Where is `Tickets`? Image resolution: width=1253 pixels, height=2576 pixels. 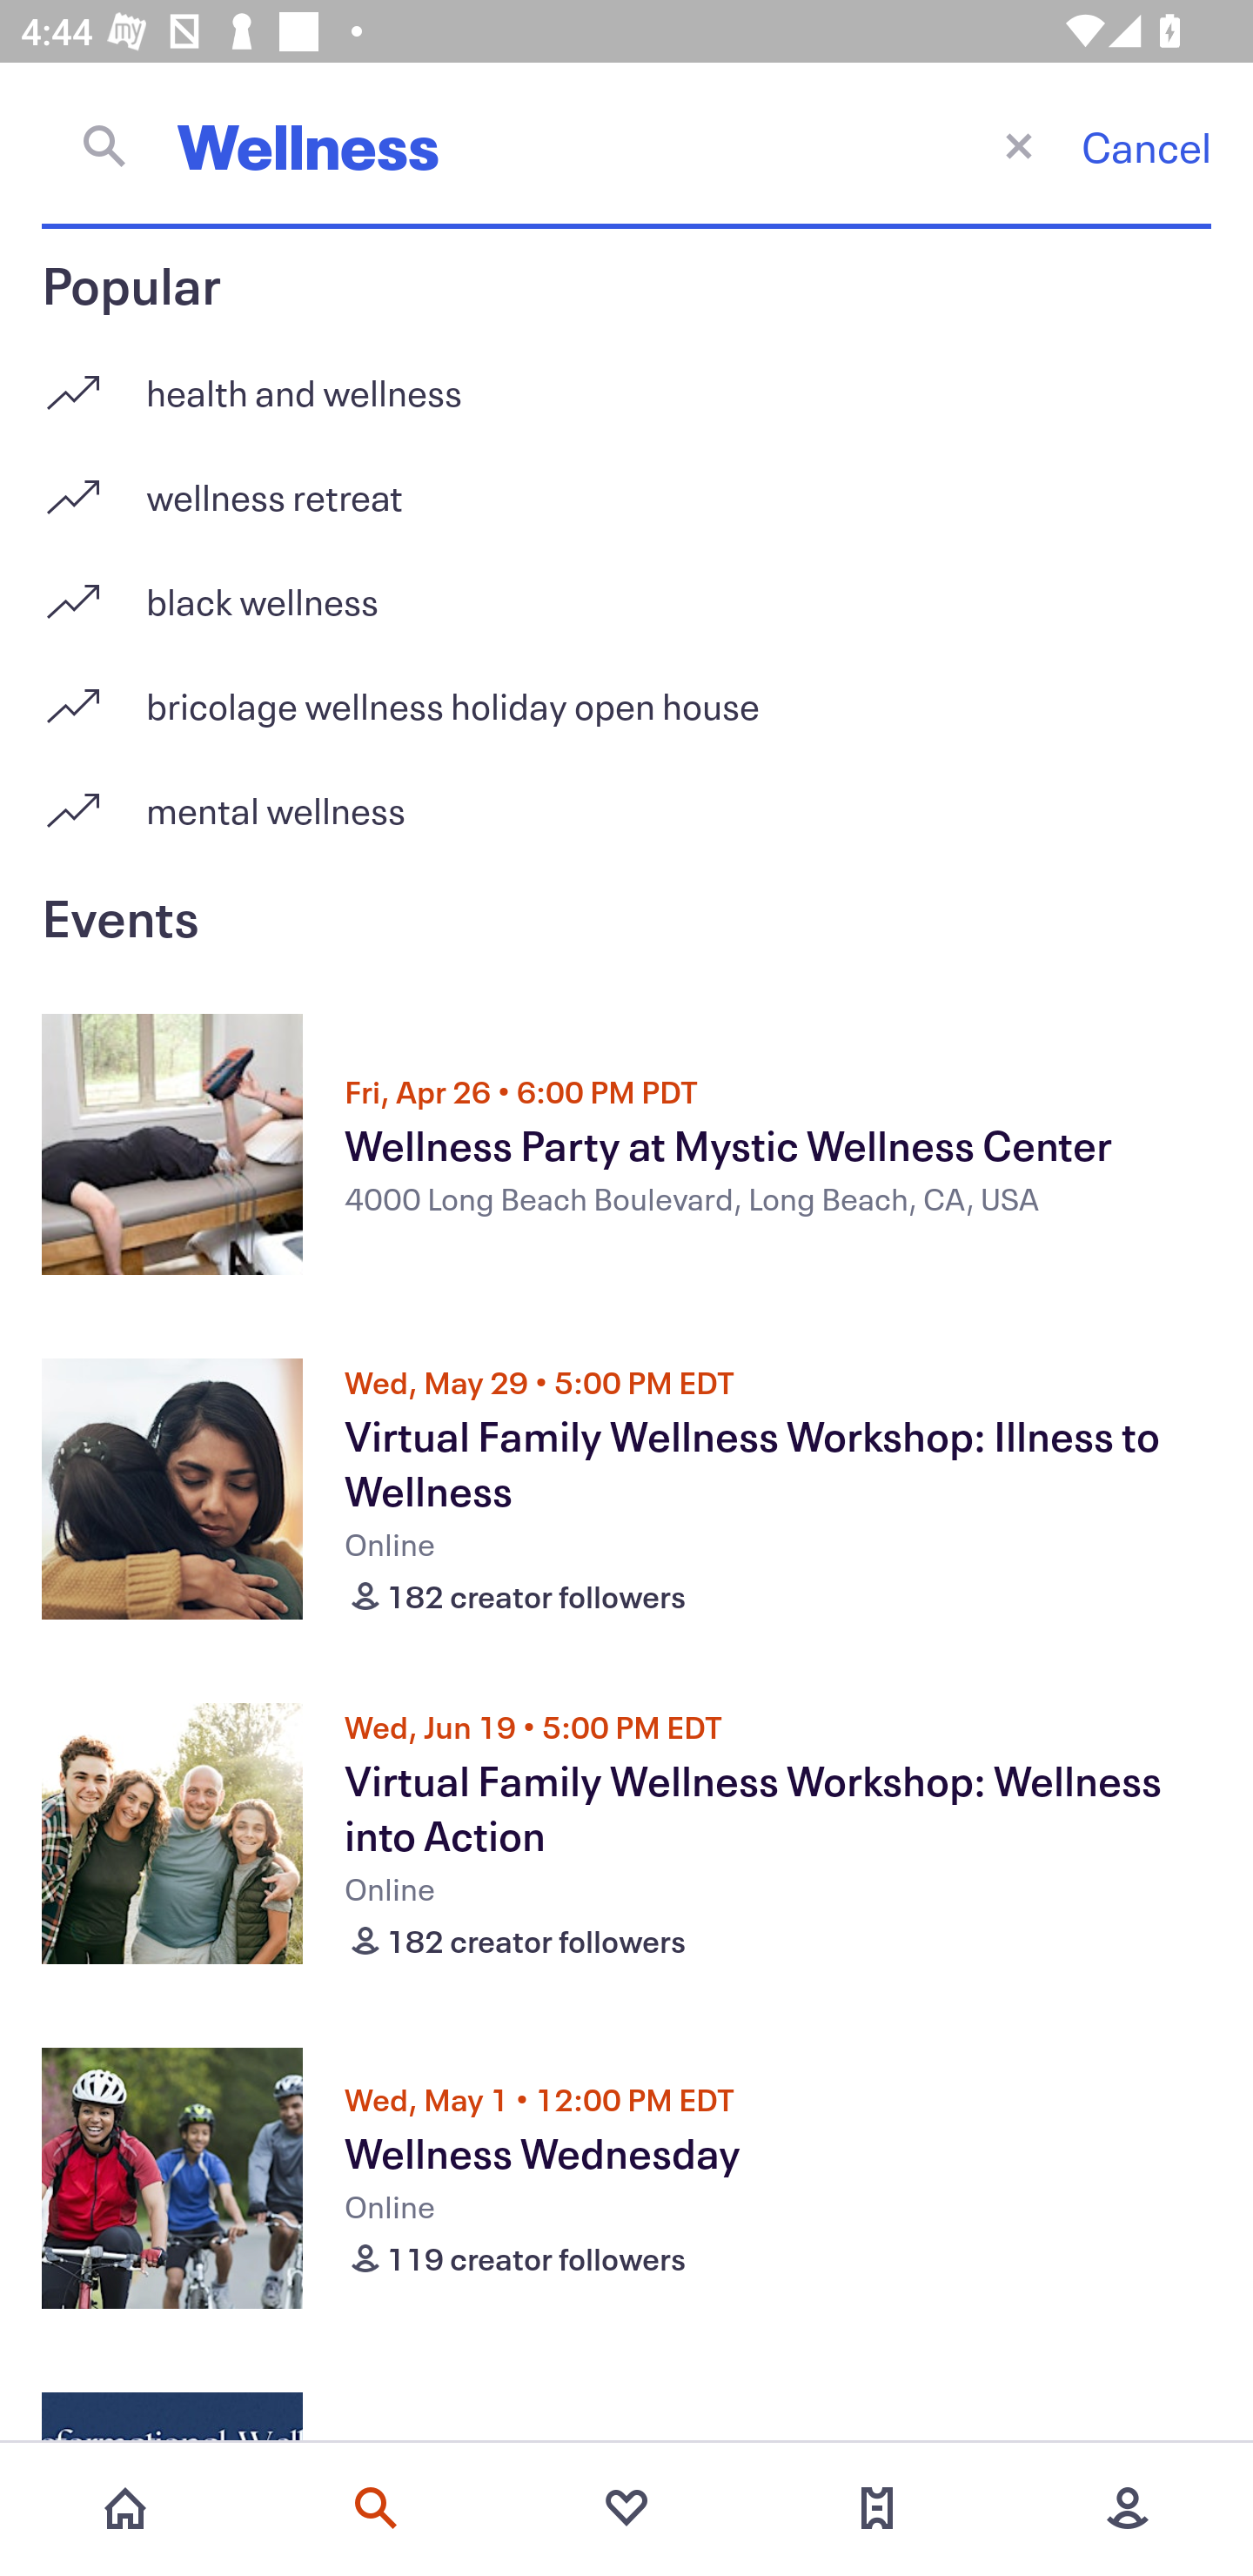 Tickets is located at coordinates (877, 2508).